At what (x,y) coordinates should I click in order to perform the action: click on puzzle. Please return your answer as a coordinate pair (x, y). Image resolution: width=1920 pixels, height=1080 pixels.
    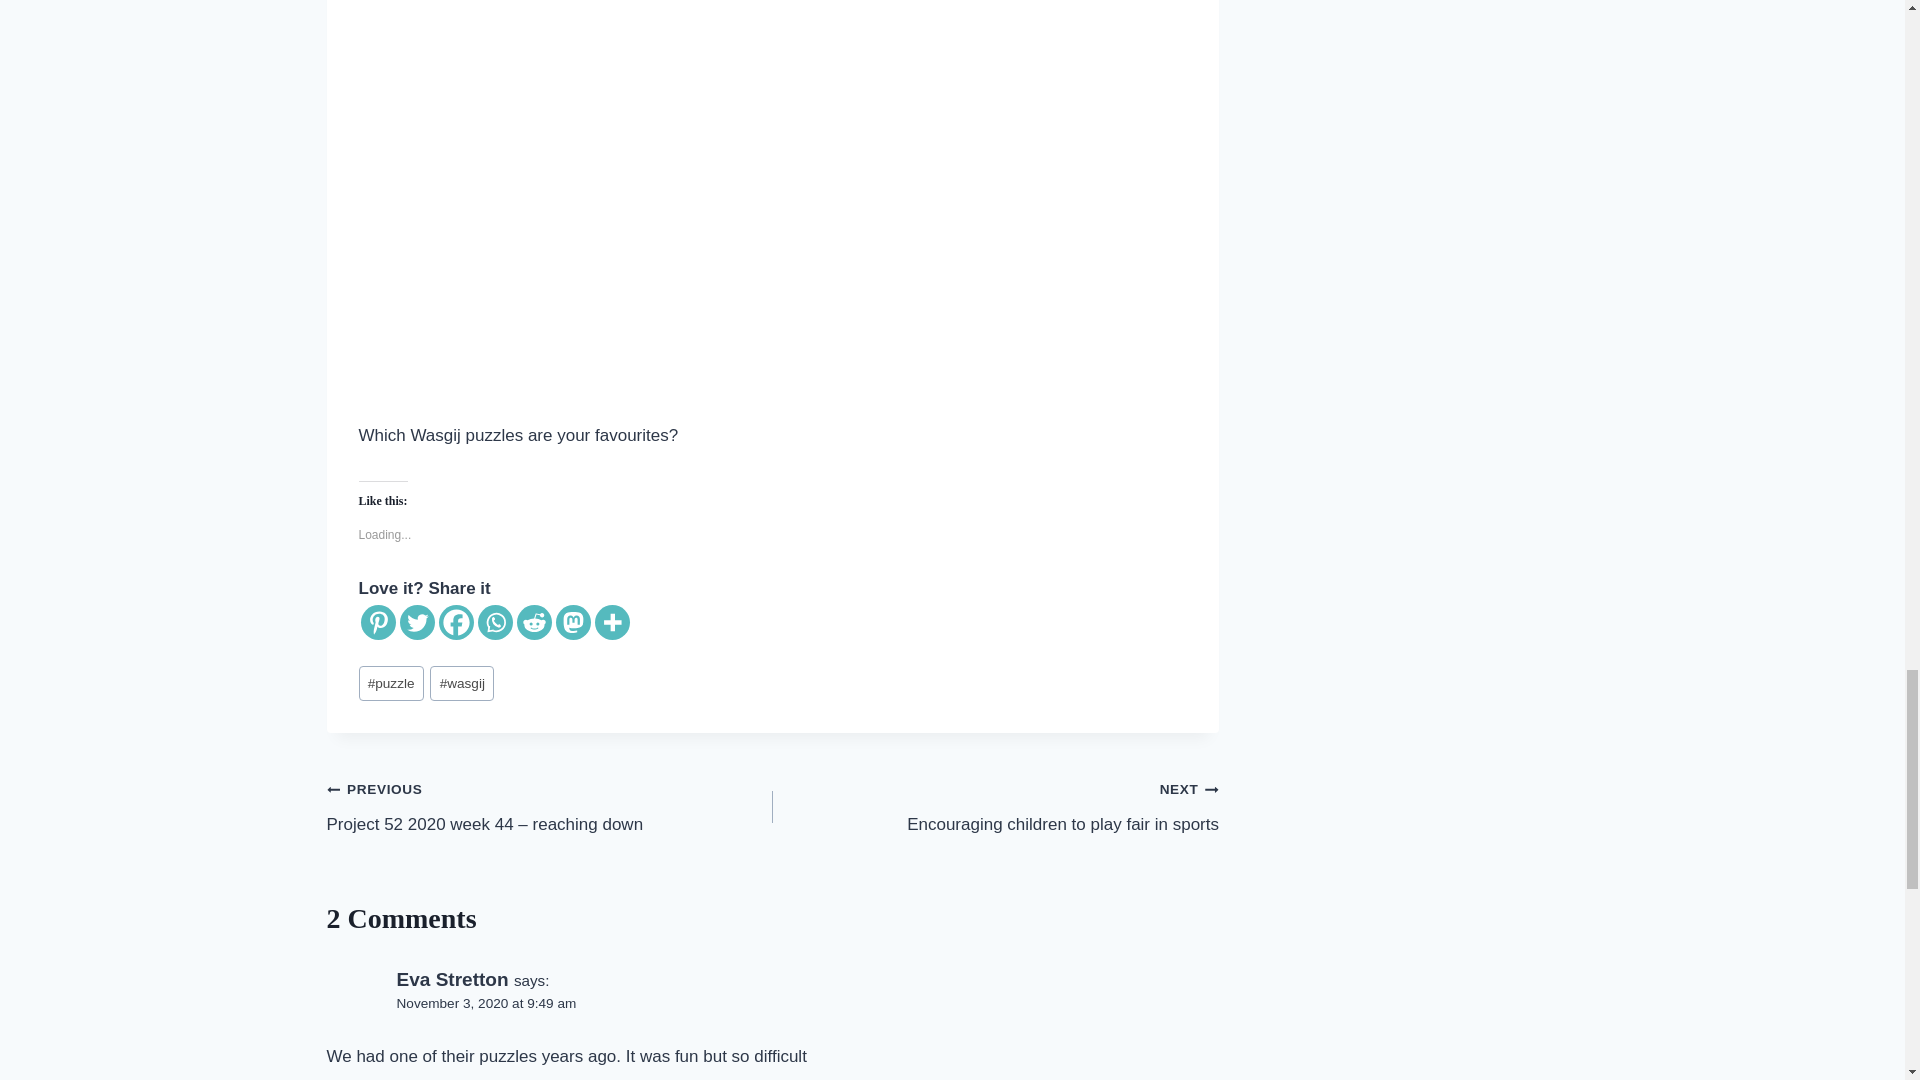
    Looking at the image, I should click on (390, 683).